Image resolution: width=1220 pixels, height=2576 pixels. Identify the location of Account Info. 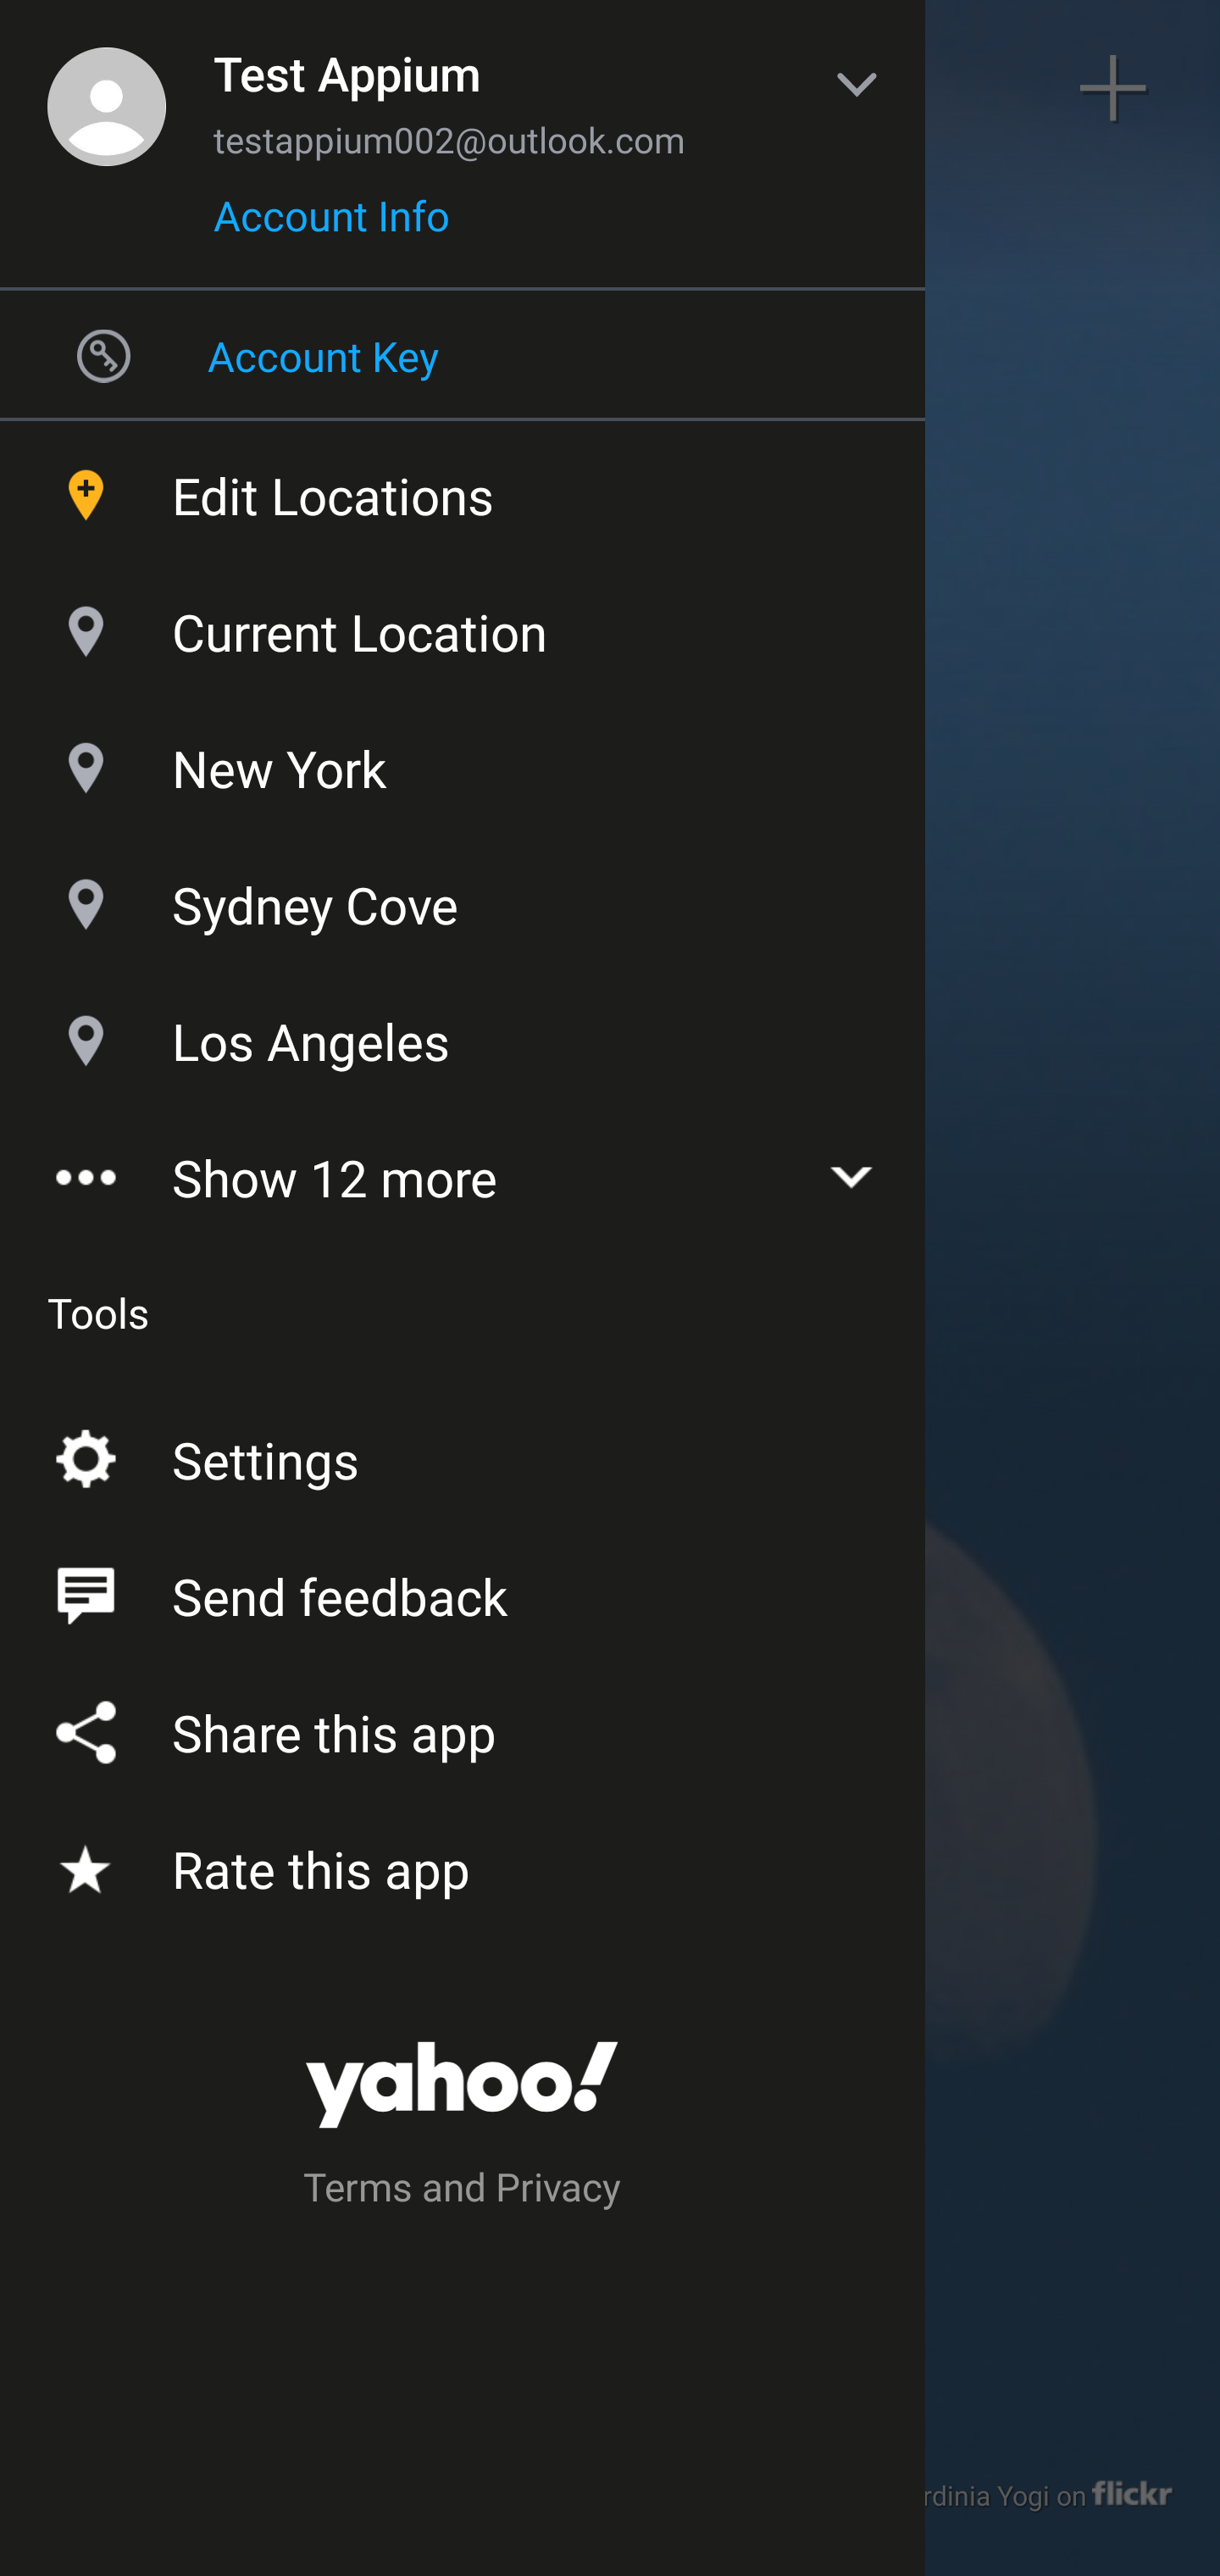
(331, 226).